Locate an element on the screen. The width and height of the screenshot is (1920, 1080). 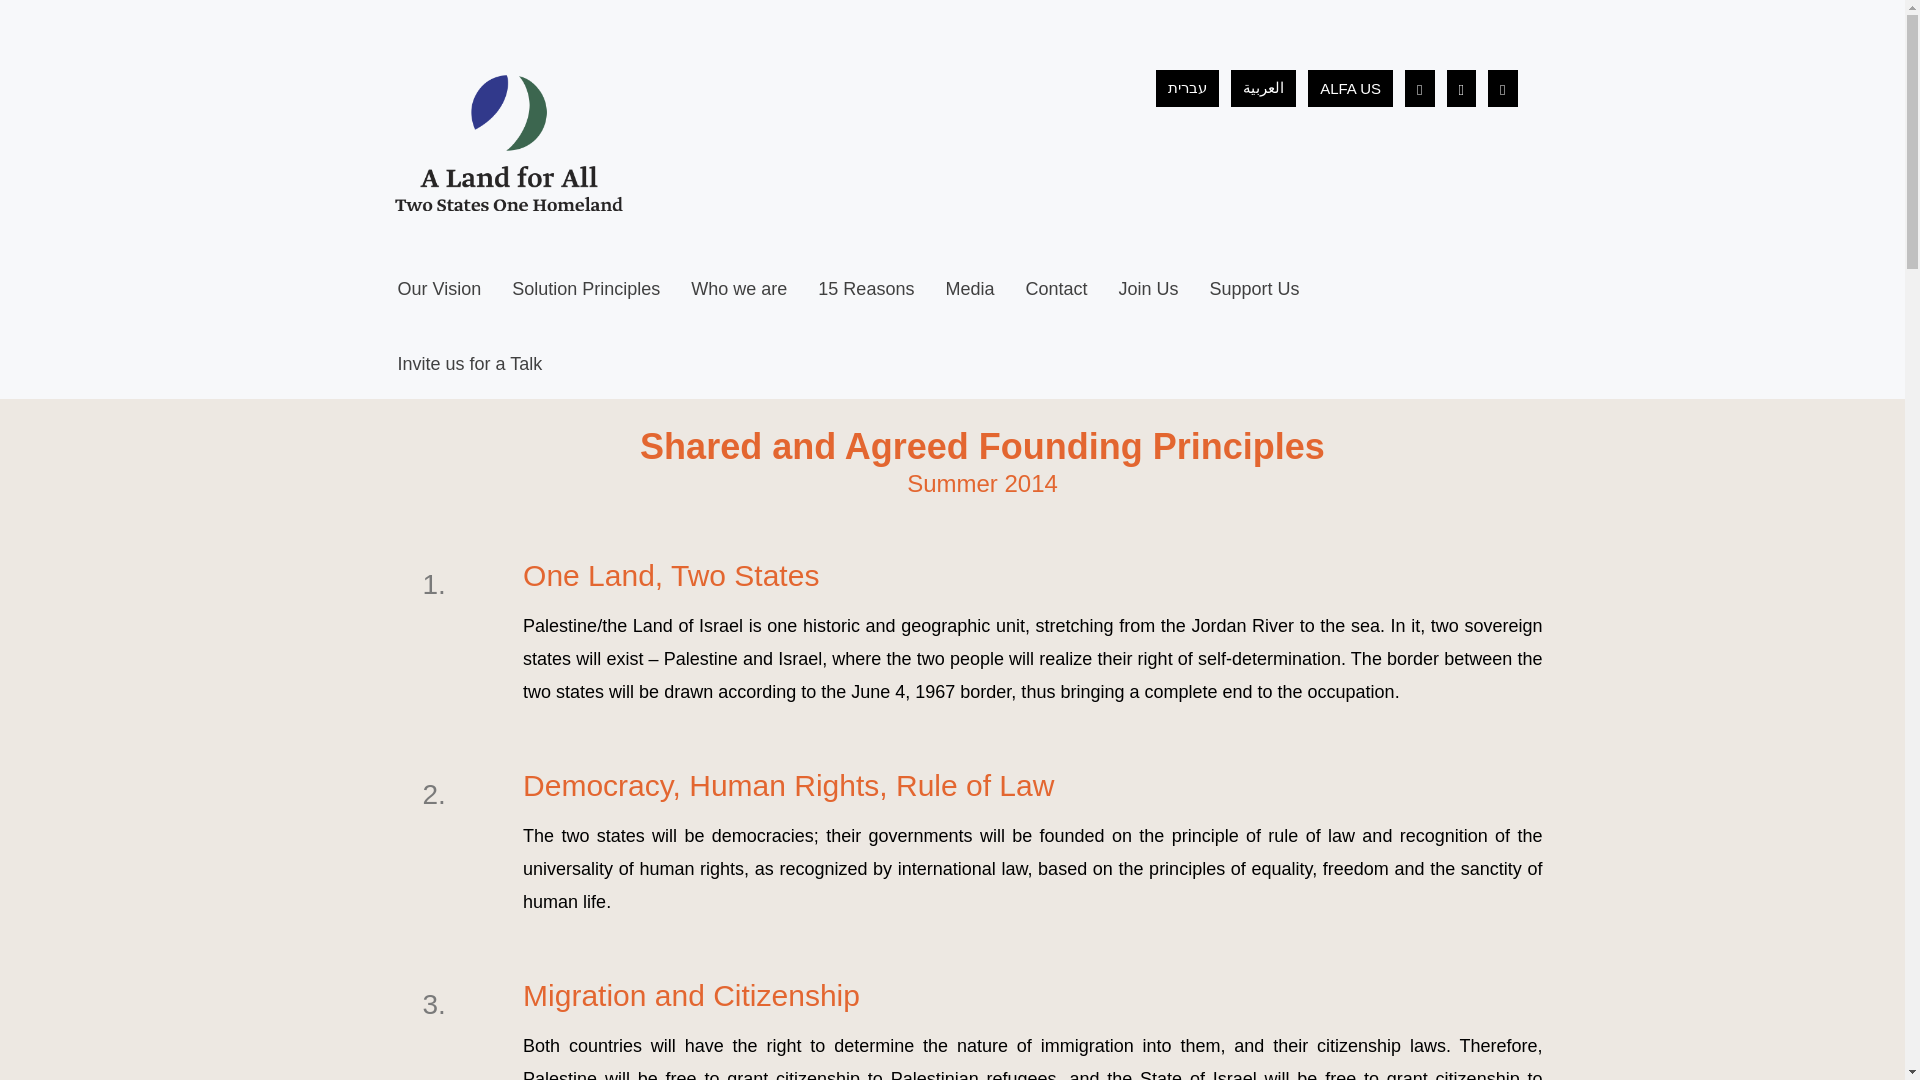
Join Us is located at coordinates (1148, 290).